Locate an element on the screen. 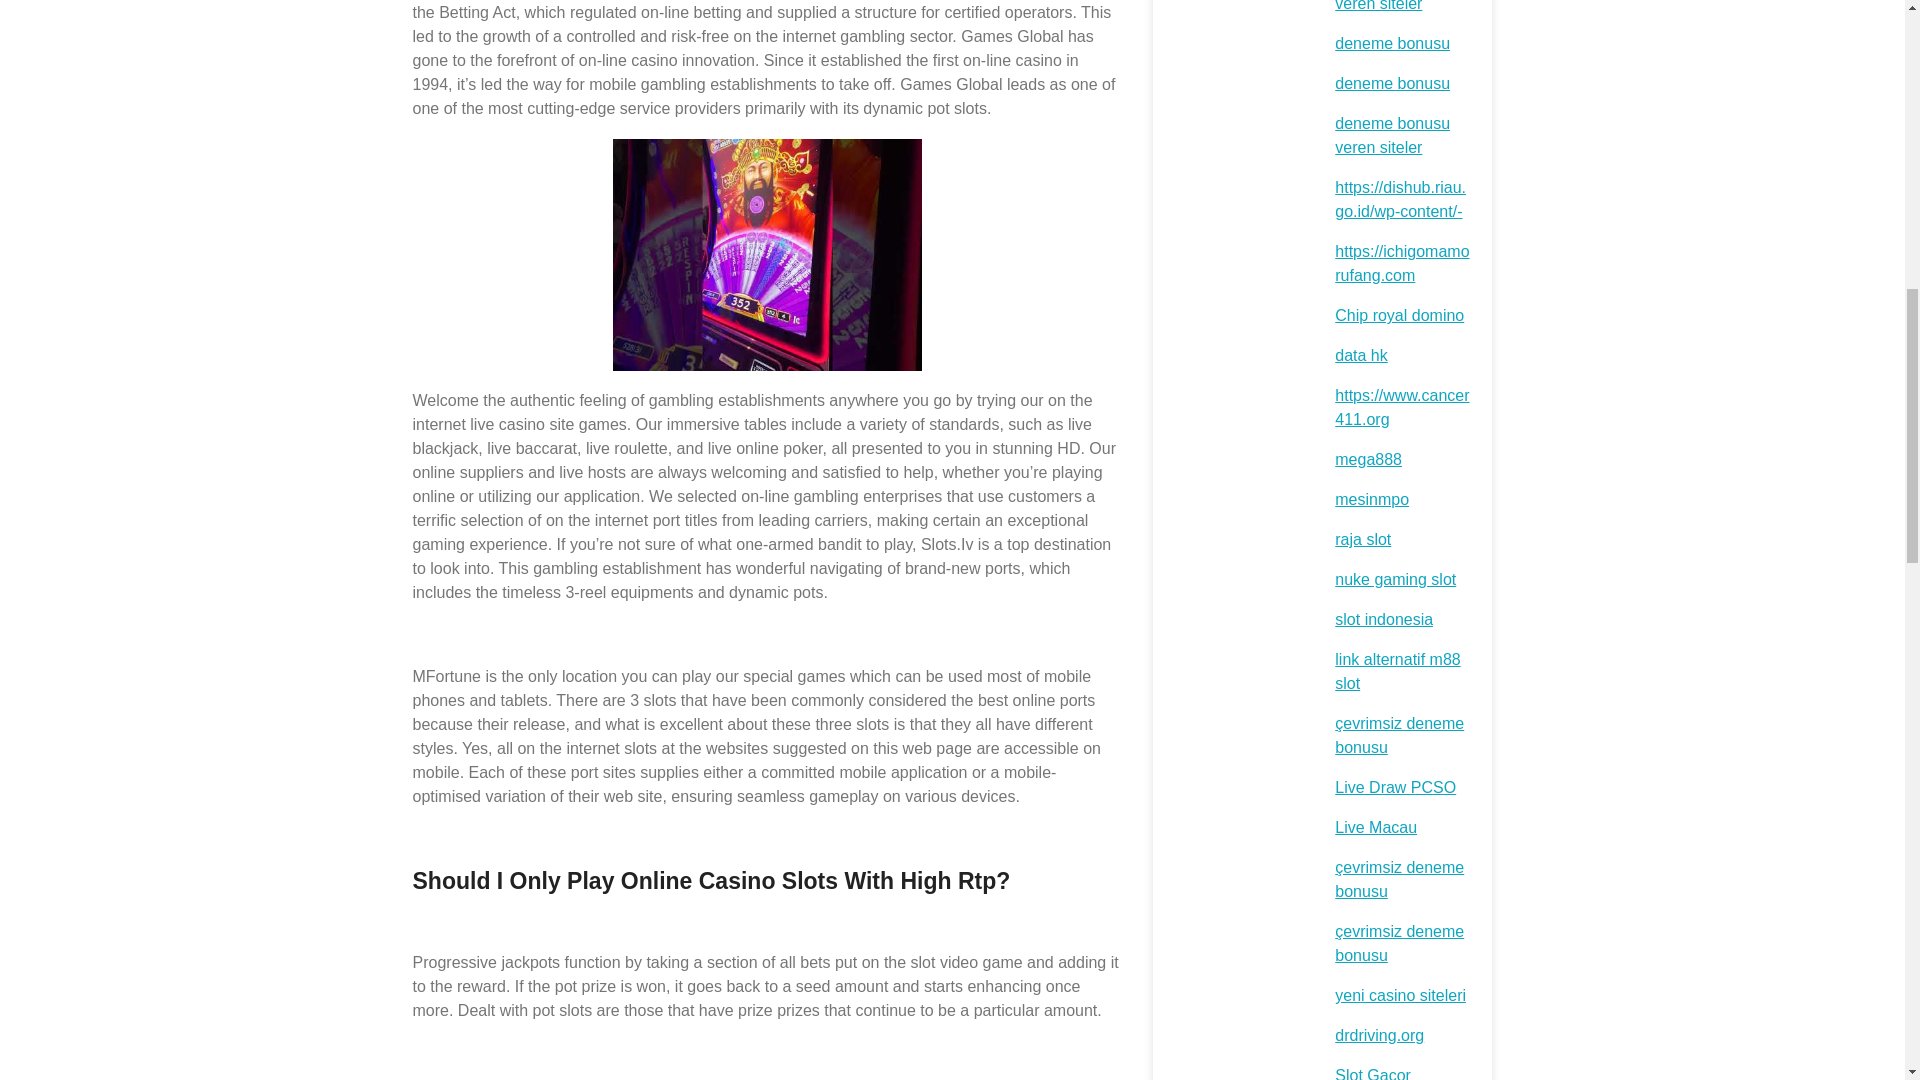 Image resolution: width=1920 pixels, height=1080 pixels. yeni casino siteleri is located at coordinates (1400, 996).